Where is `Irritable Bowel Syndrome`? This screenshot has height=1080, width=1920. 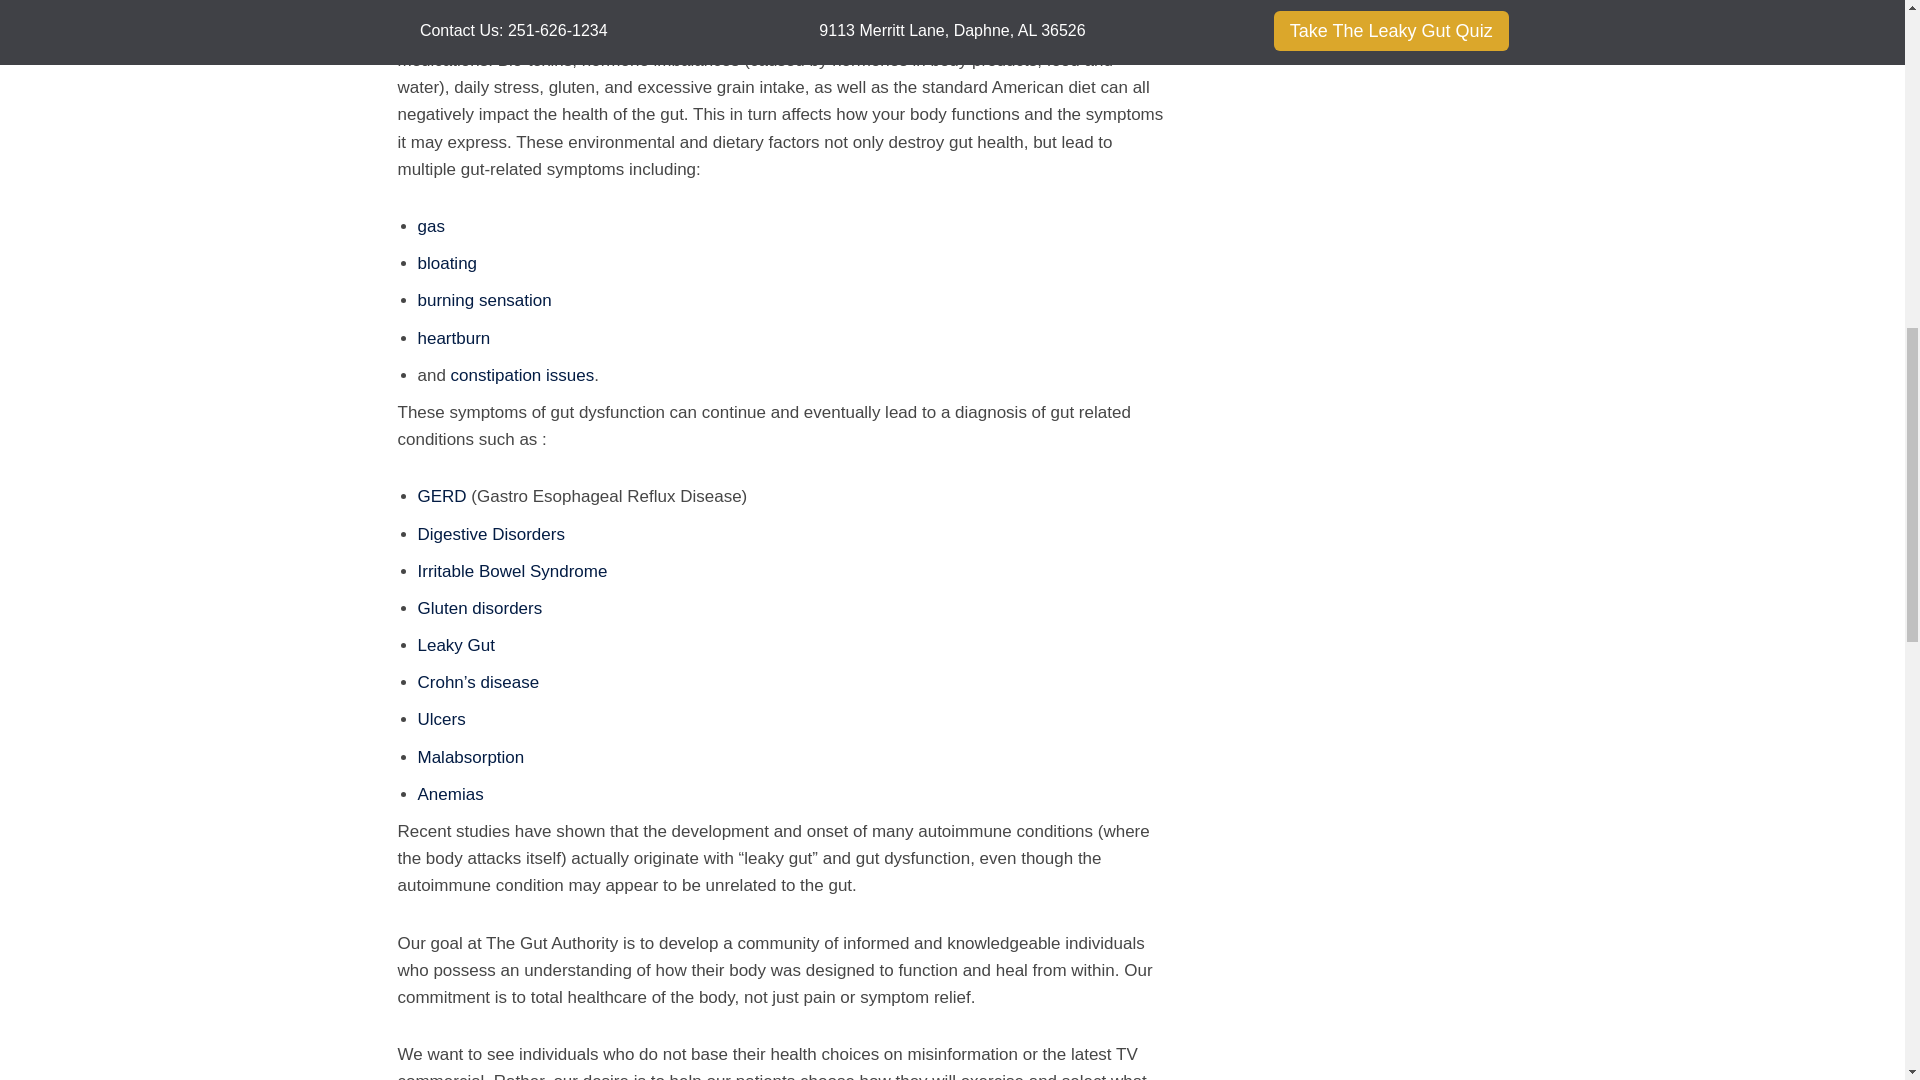 Irritable Bowel Syndrome is located at coordinates (513, 571).